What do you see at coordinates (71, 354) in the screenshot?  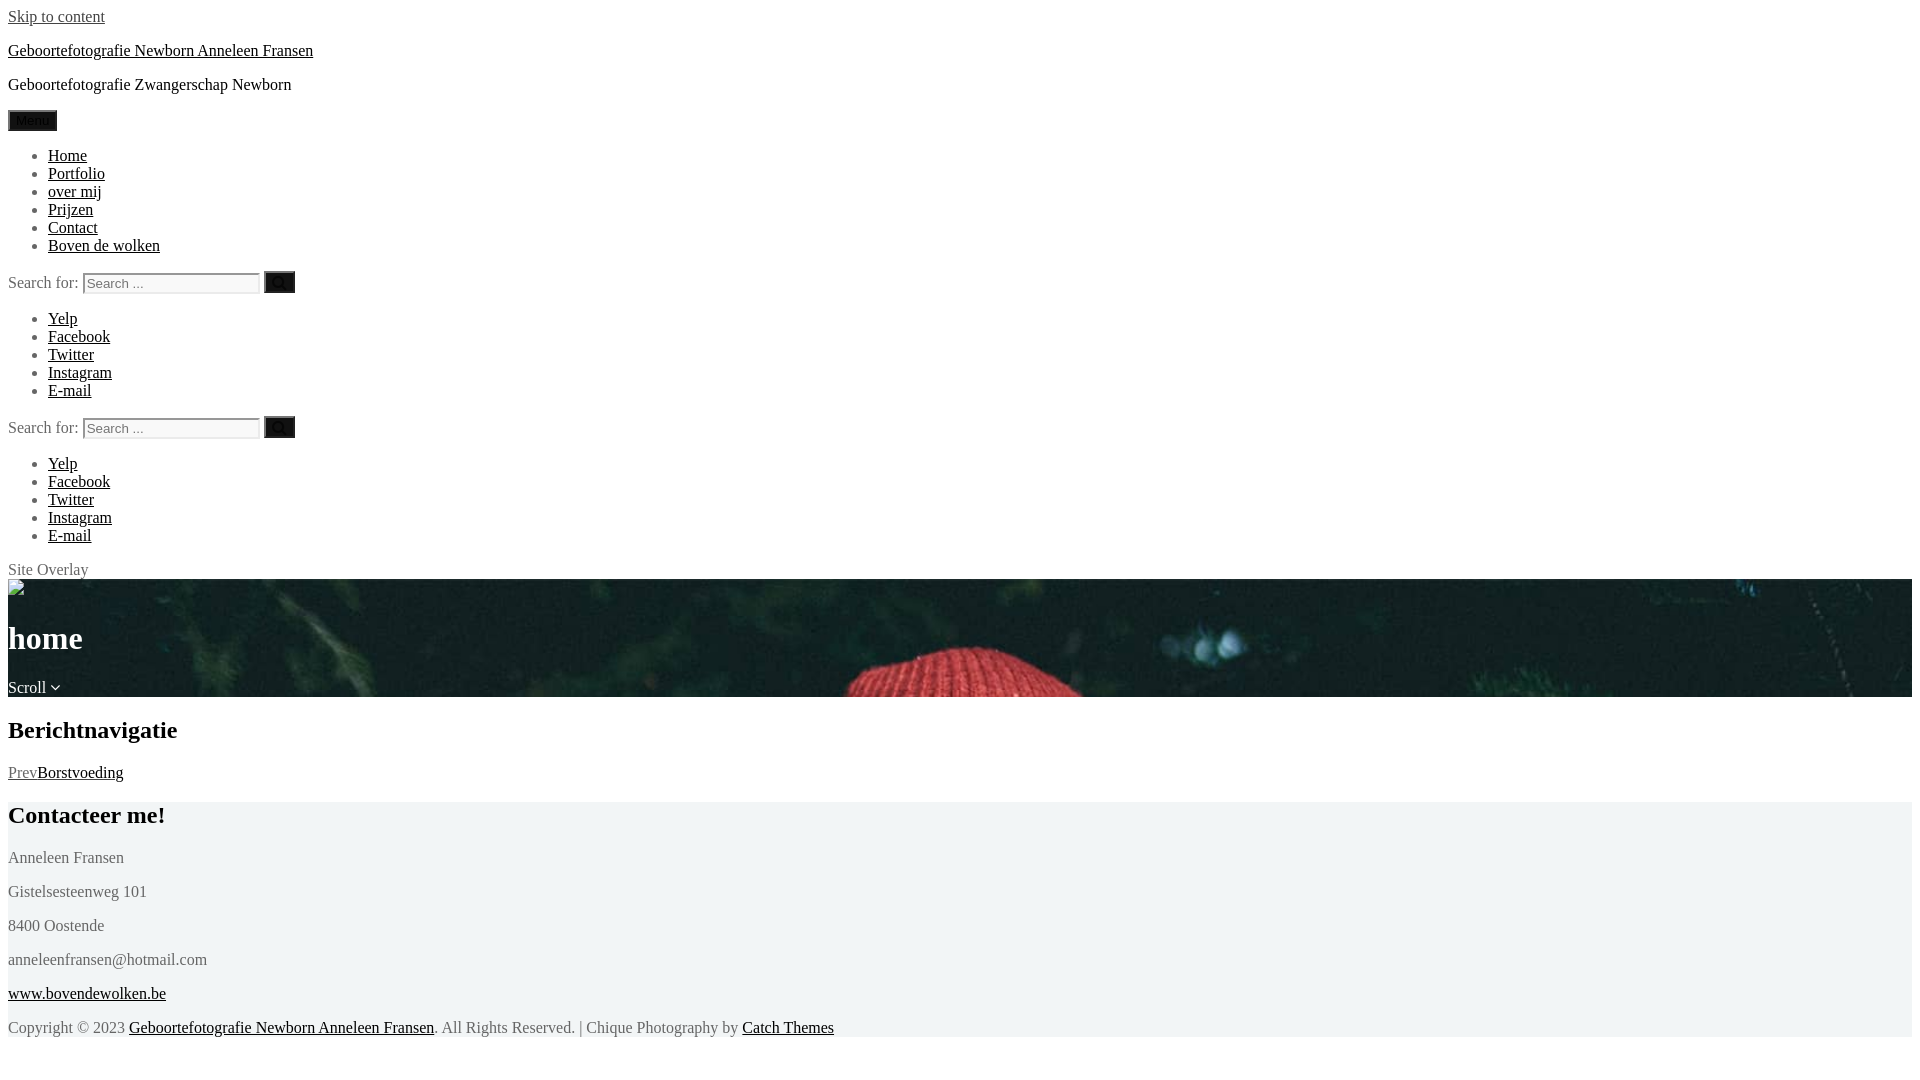 I see `Twitter` at bounding box center [71, 354].